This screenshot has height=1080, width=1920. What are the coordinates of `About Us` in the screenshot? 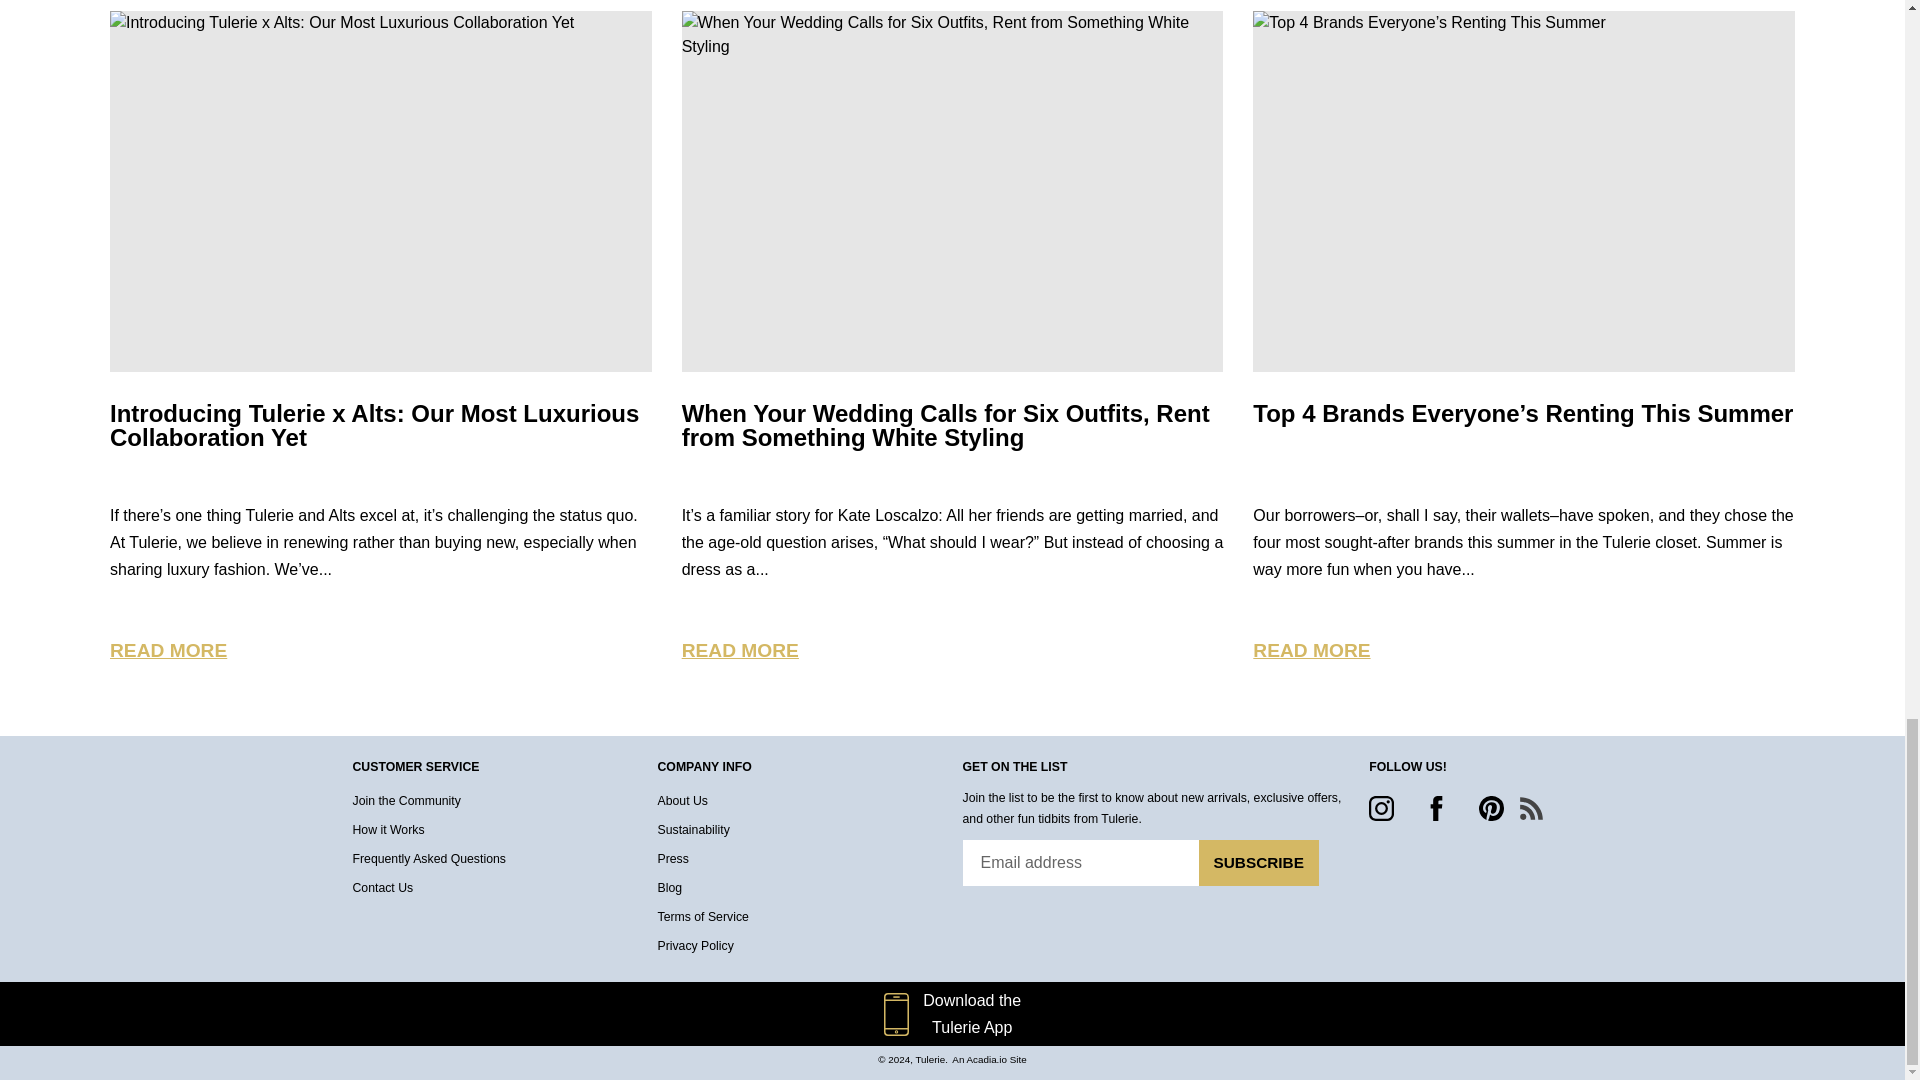 It's located at (683, 800).